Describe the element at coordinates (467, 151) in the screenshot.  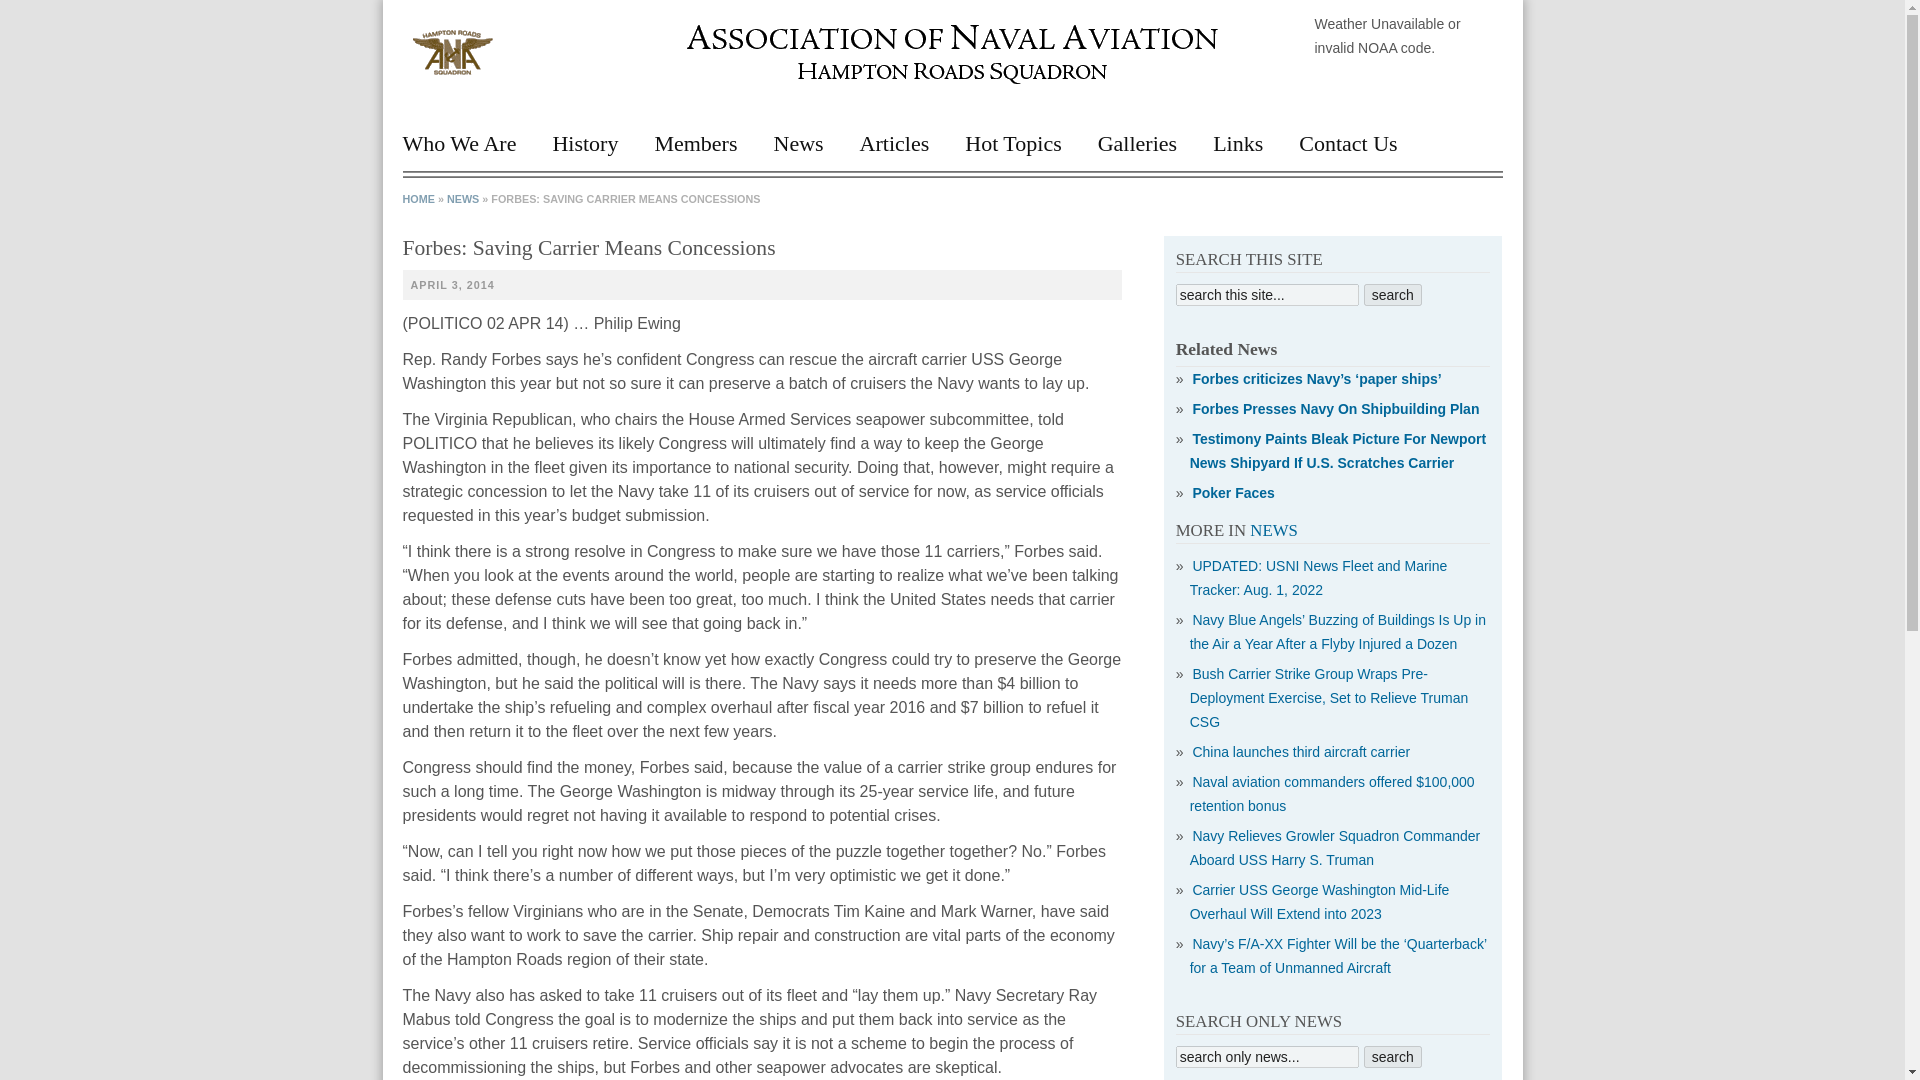
I see `Who We Are` at that location.